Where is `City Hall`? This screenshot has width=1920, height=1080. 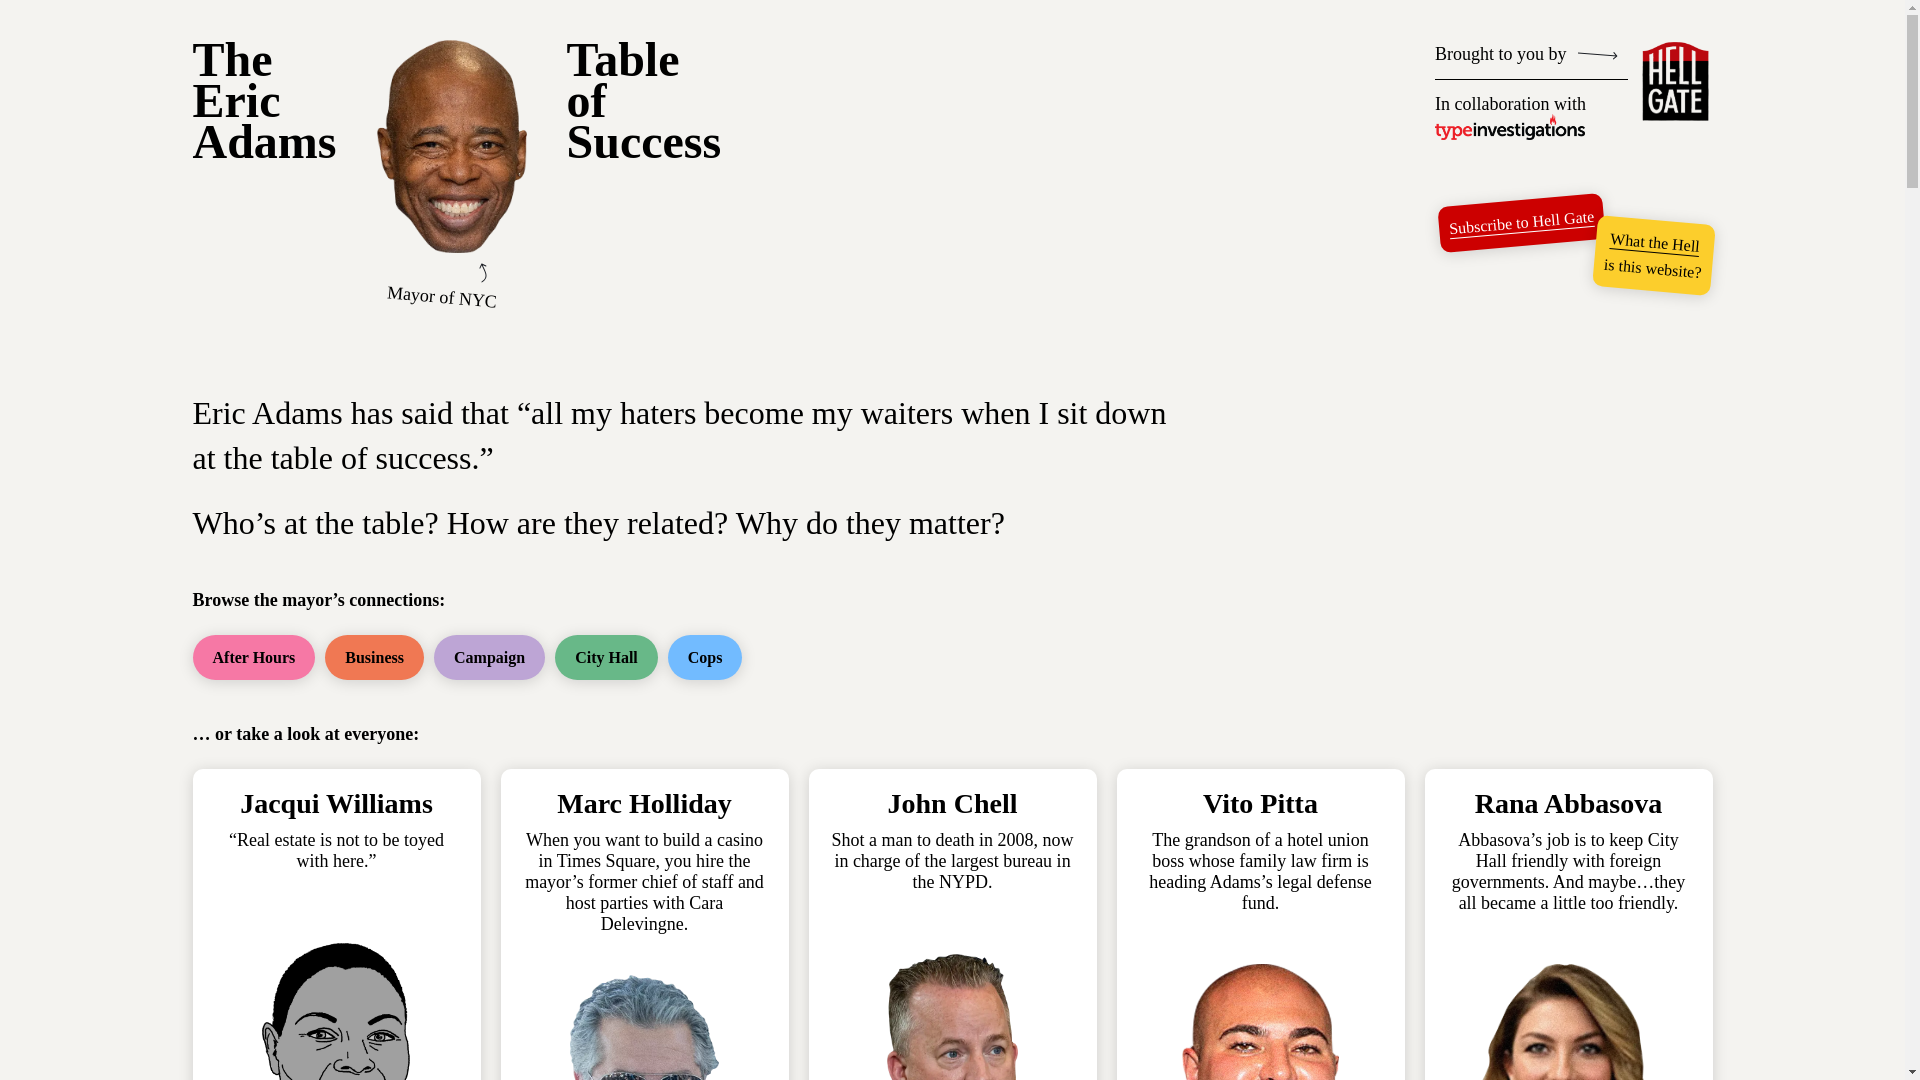
City Hall is located at coordinates (1654, 238).